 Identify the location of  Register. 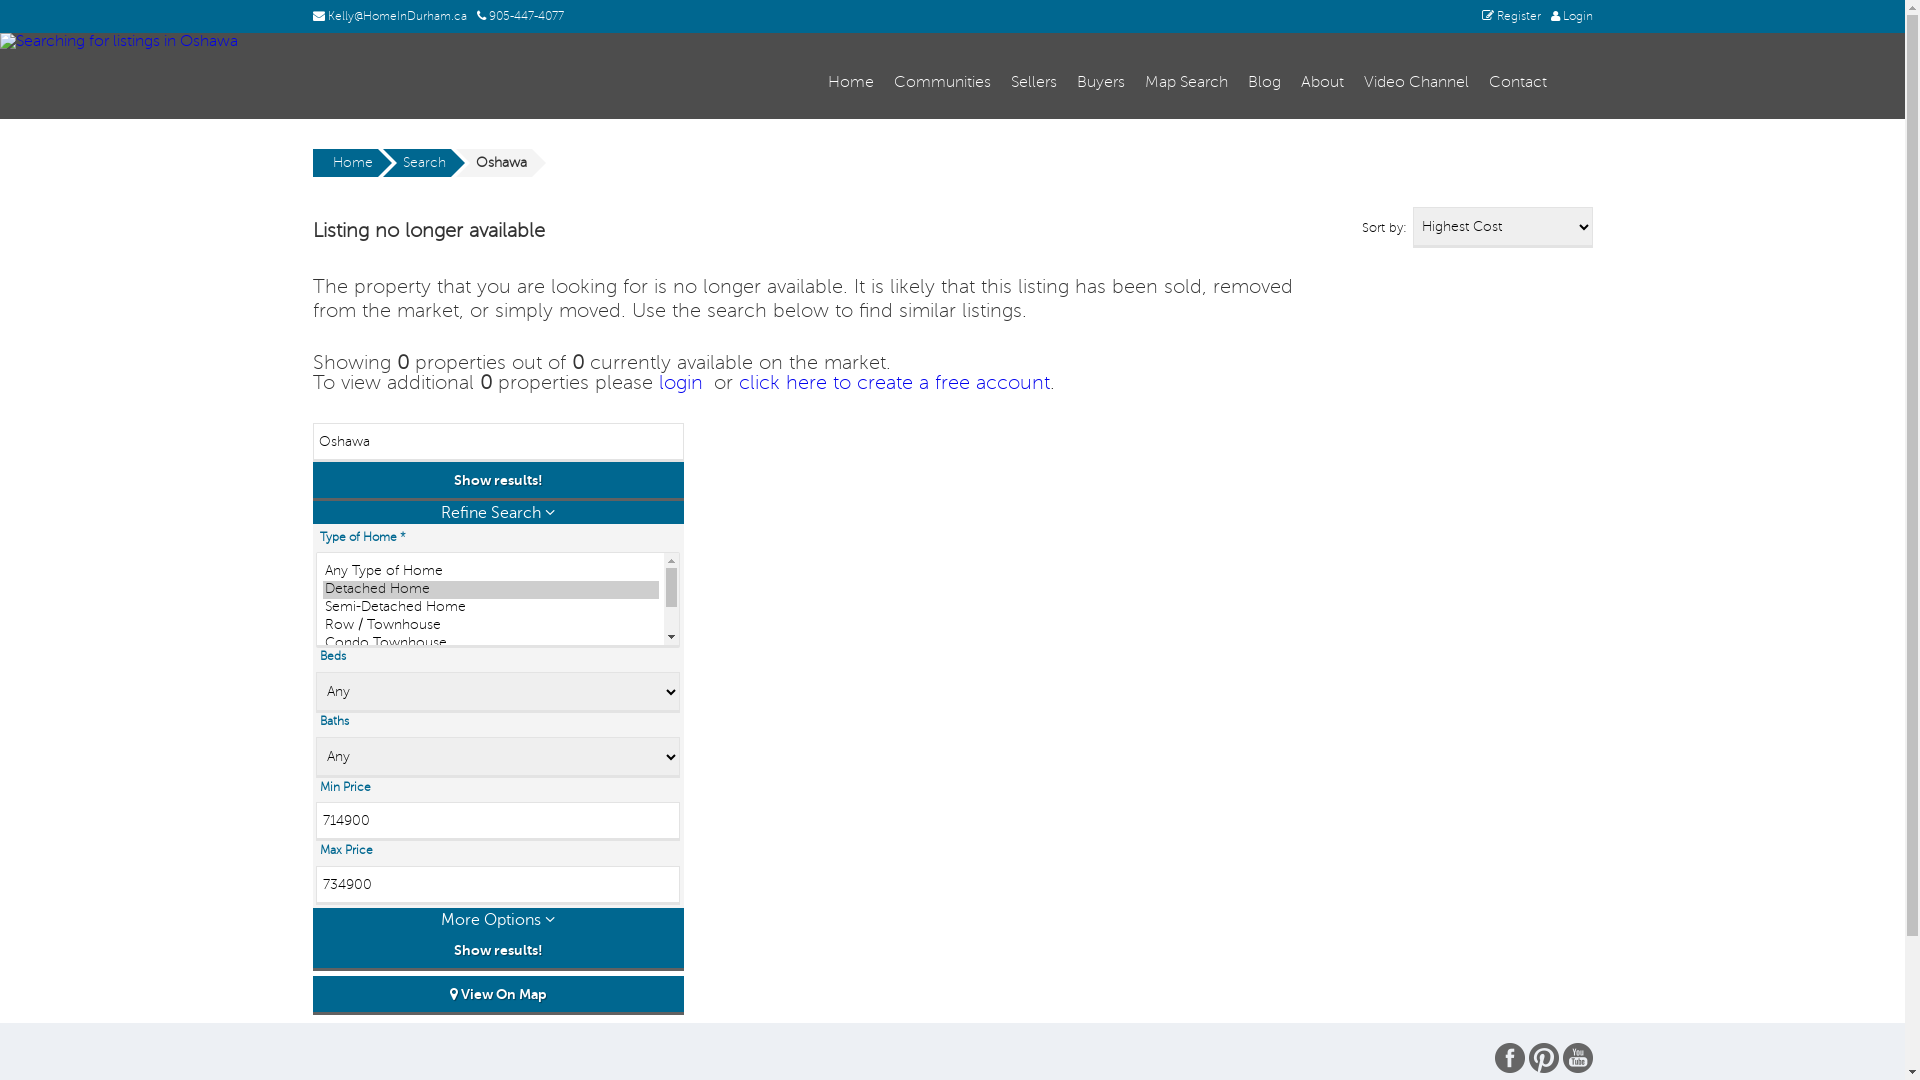
(1512, 16).